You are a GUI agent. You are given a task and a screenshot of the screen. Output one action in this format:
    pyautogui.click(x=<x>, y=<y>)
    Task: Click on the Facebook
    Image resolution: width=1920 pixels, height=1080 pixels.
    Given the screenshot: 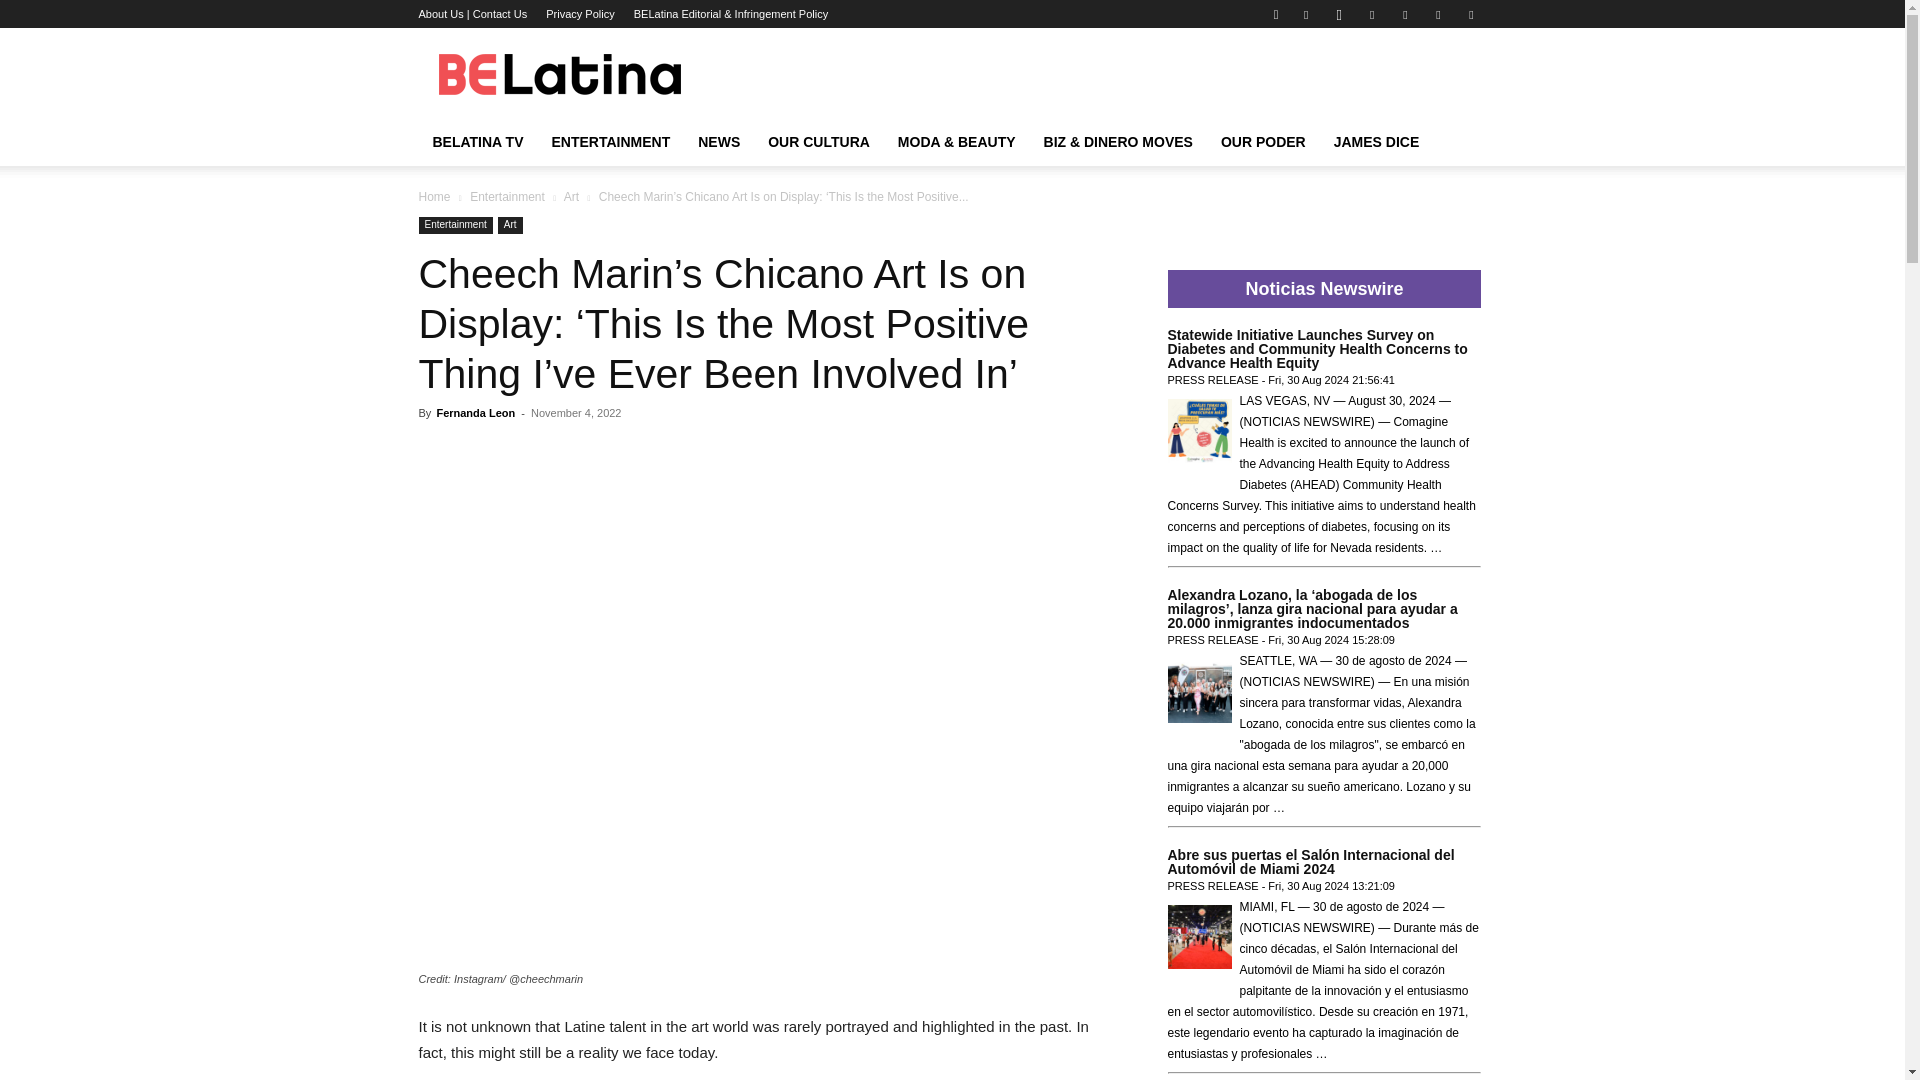 What is the action you would take?
    pyautogui.click(x=1305, y=14)
    